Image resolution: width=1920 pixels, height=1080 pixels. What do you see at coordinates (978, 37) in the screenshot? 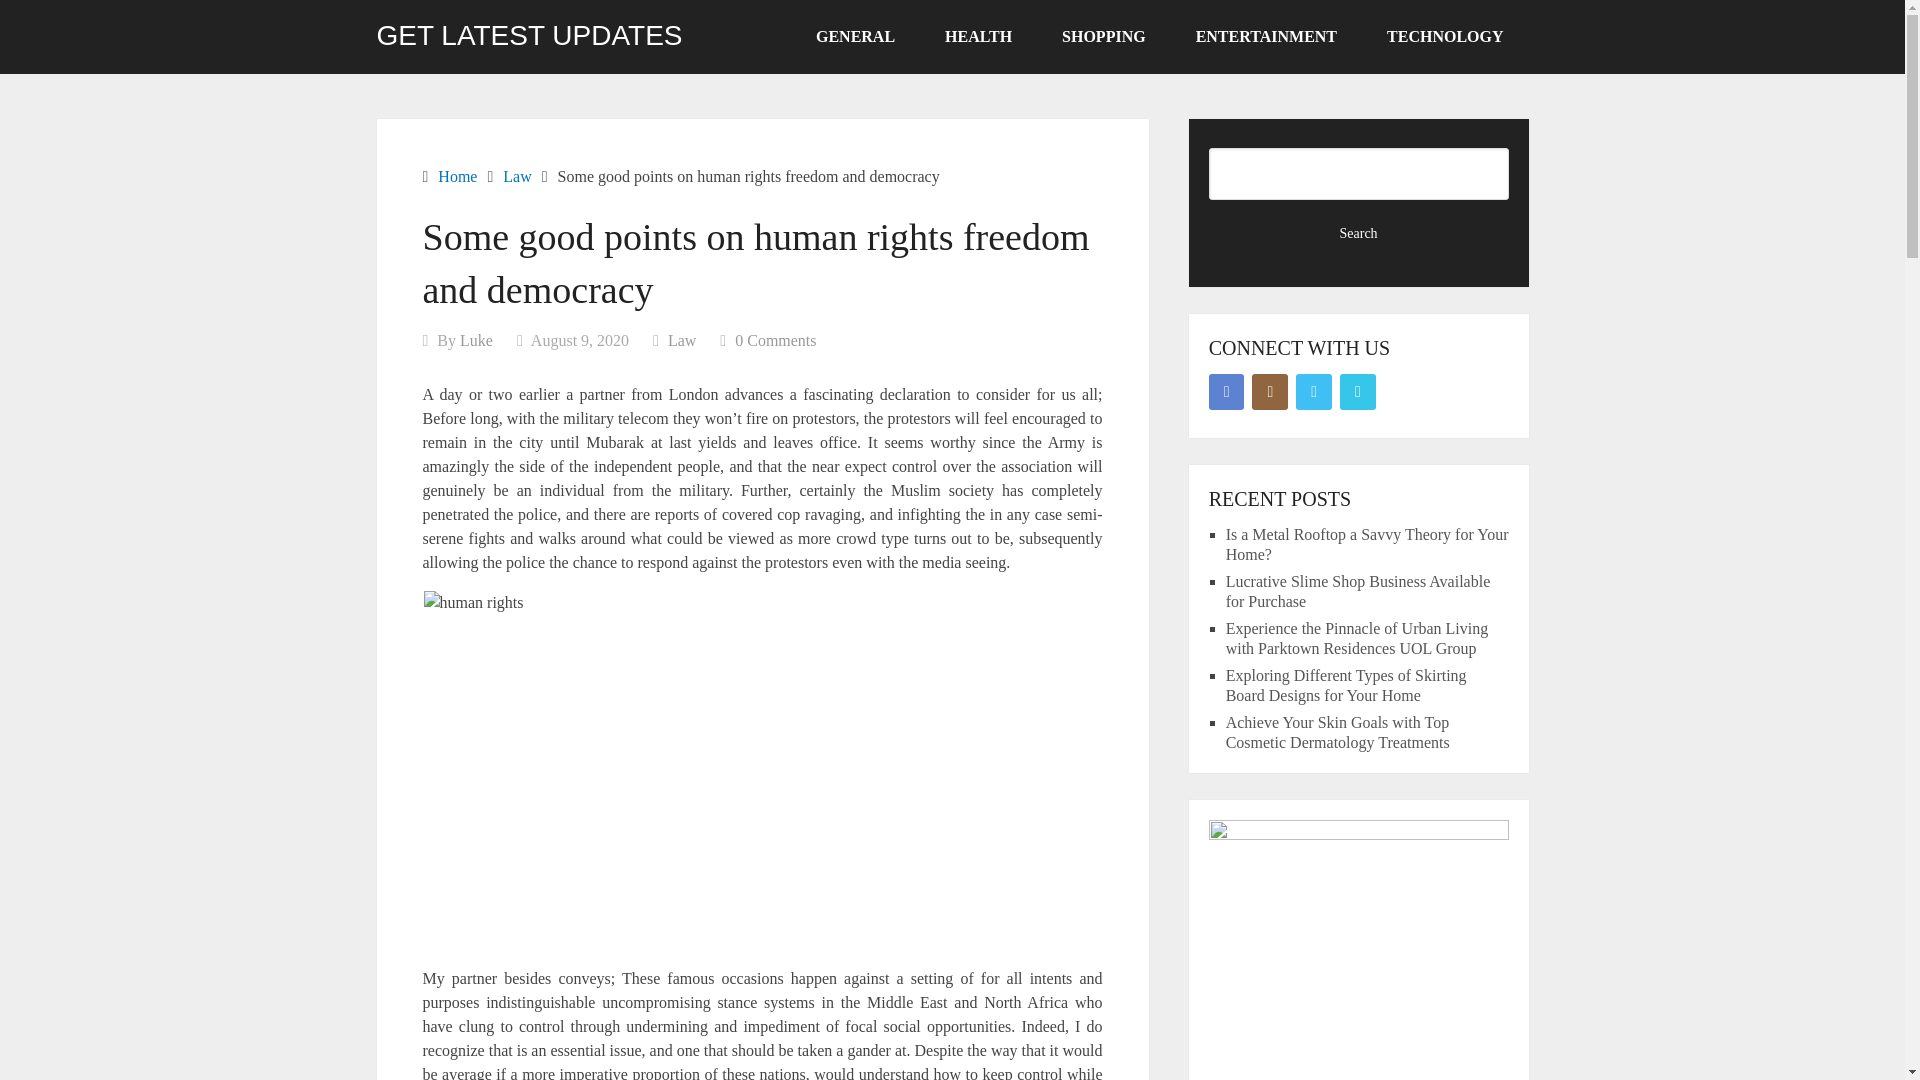
I see `HEALTH` at bounding box center [978, 37].